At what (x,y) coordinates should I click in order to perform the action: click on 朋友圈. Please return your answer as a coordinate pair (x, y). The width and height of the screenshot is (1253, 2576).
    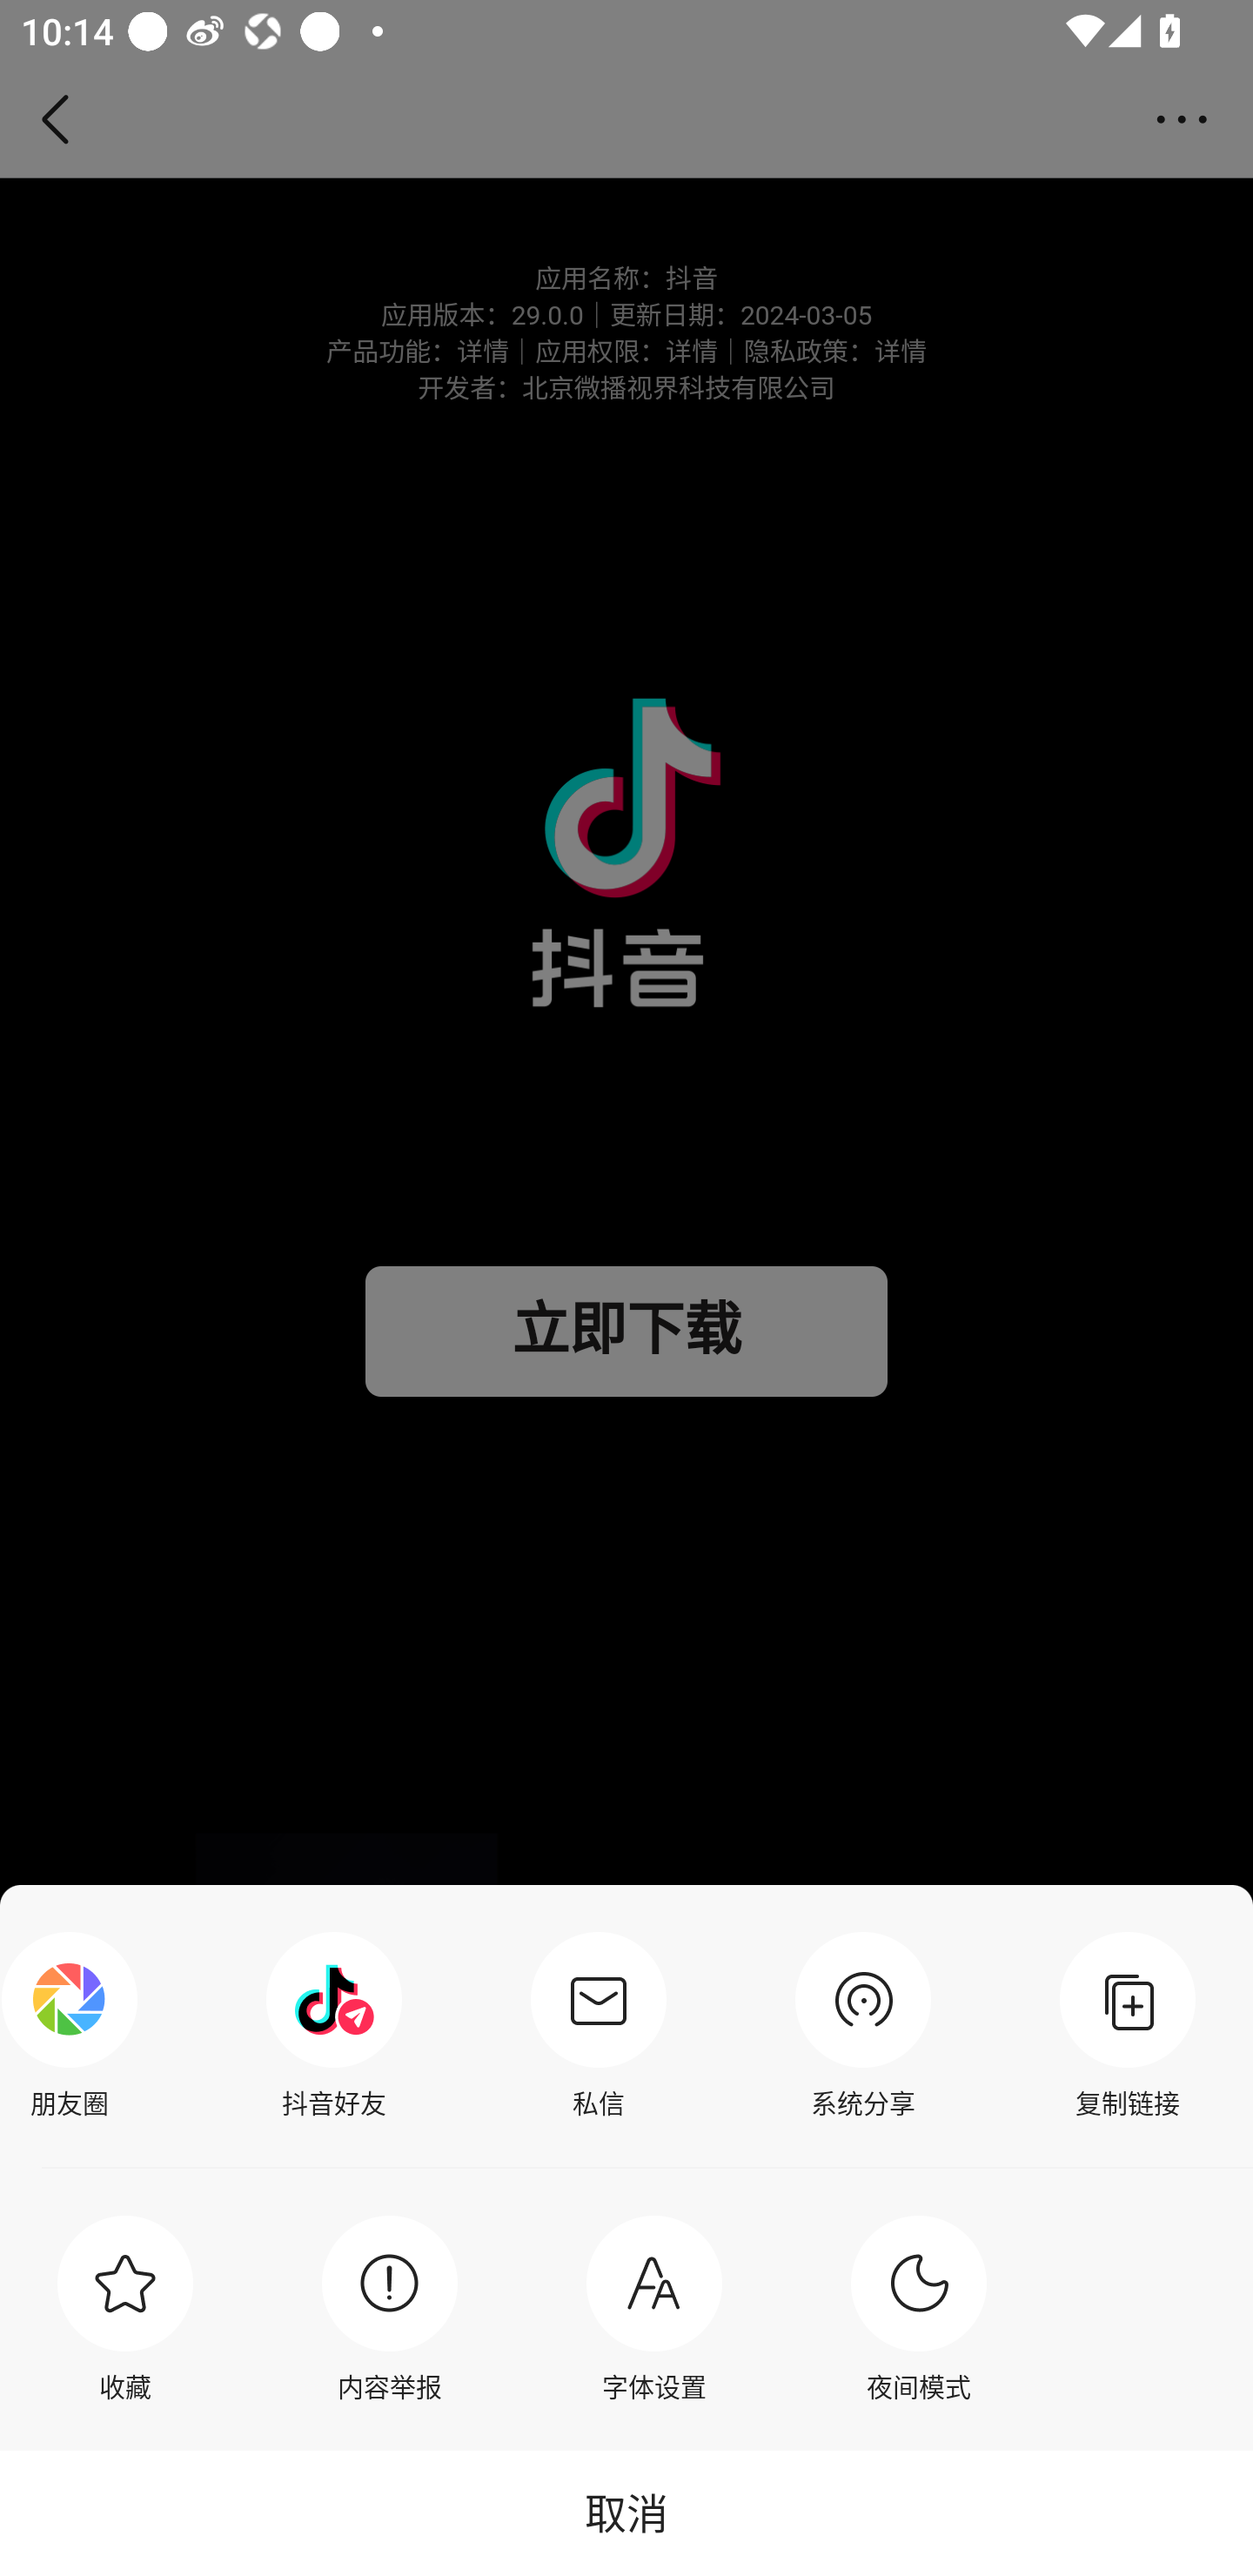
    Looking at the image, I should click on (77, 2026).